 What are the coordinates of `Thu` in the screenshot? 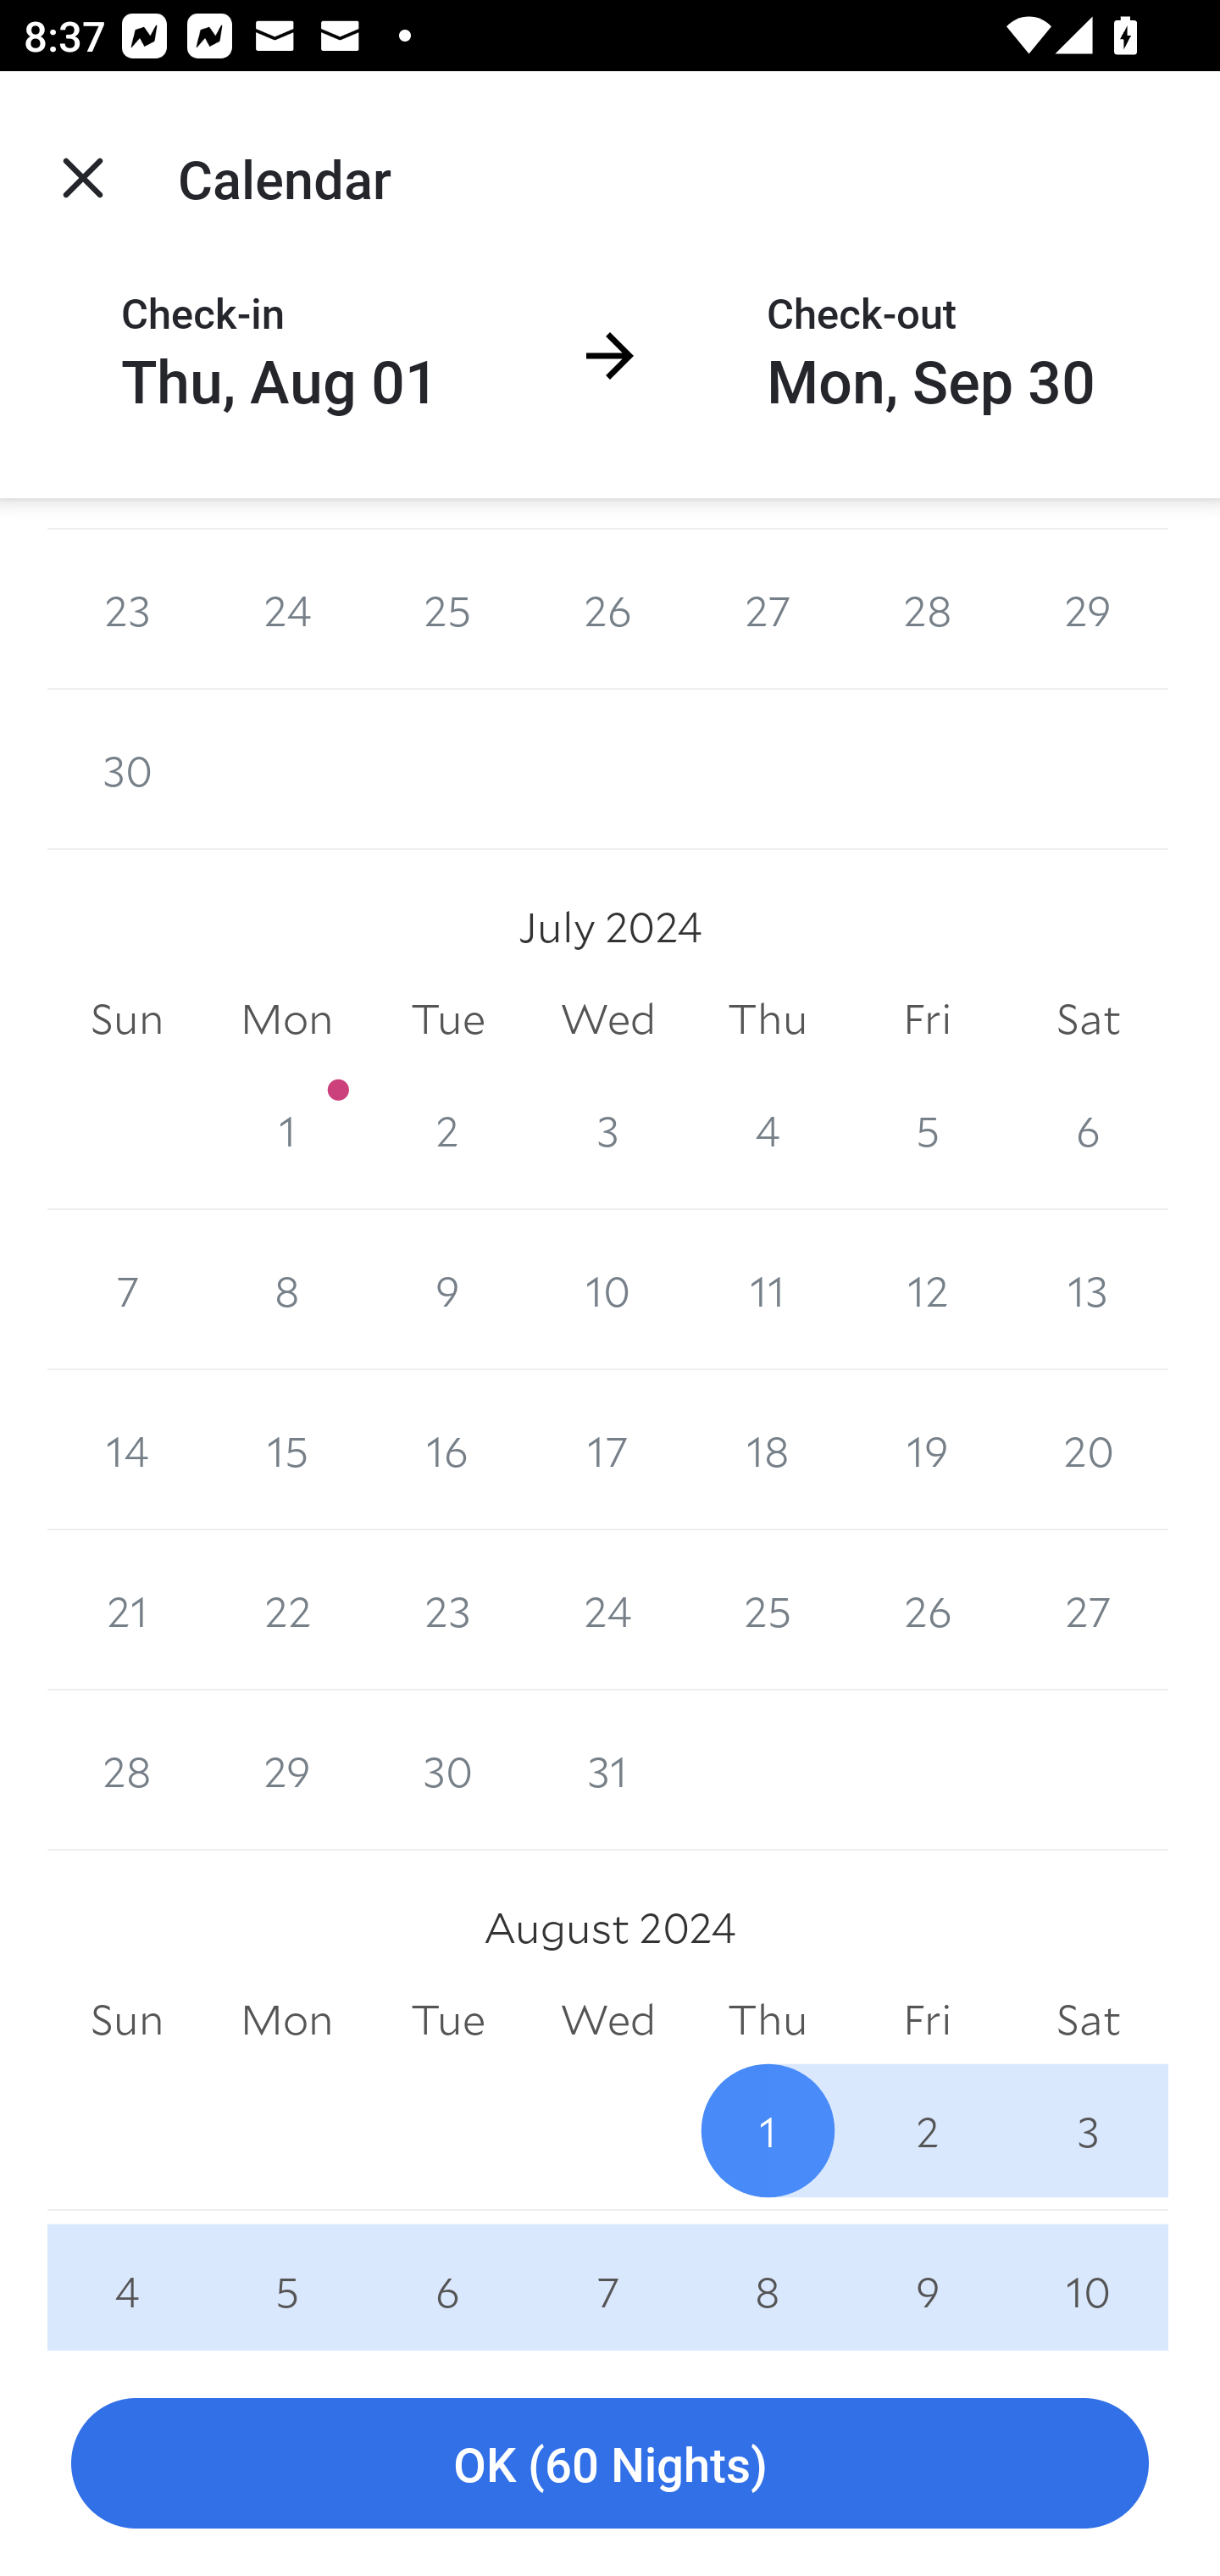 It's located at (768, 2018).